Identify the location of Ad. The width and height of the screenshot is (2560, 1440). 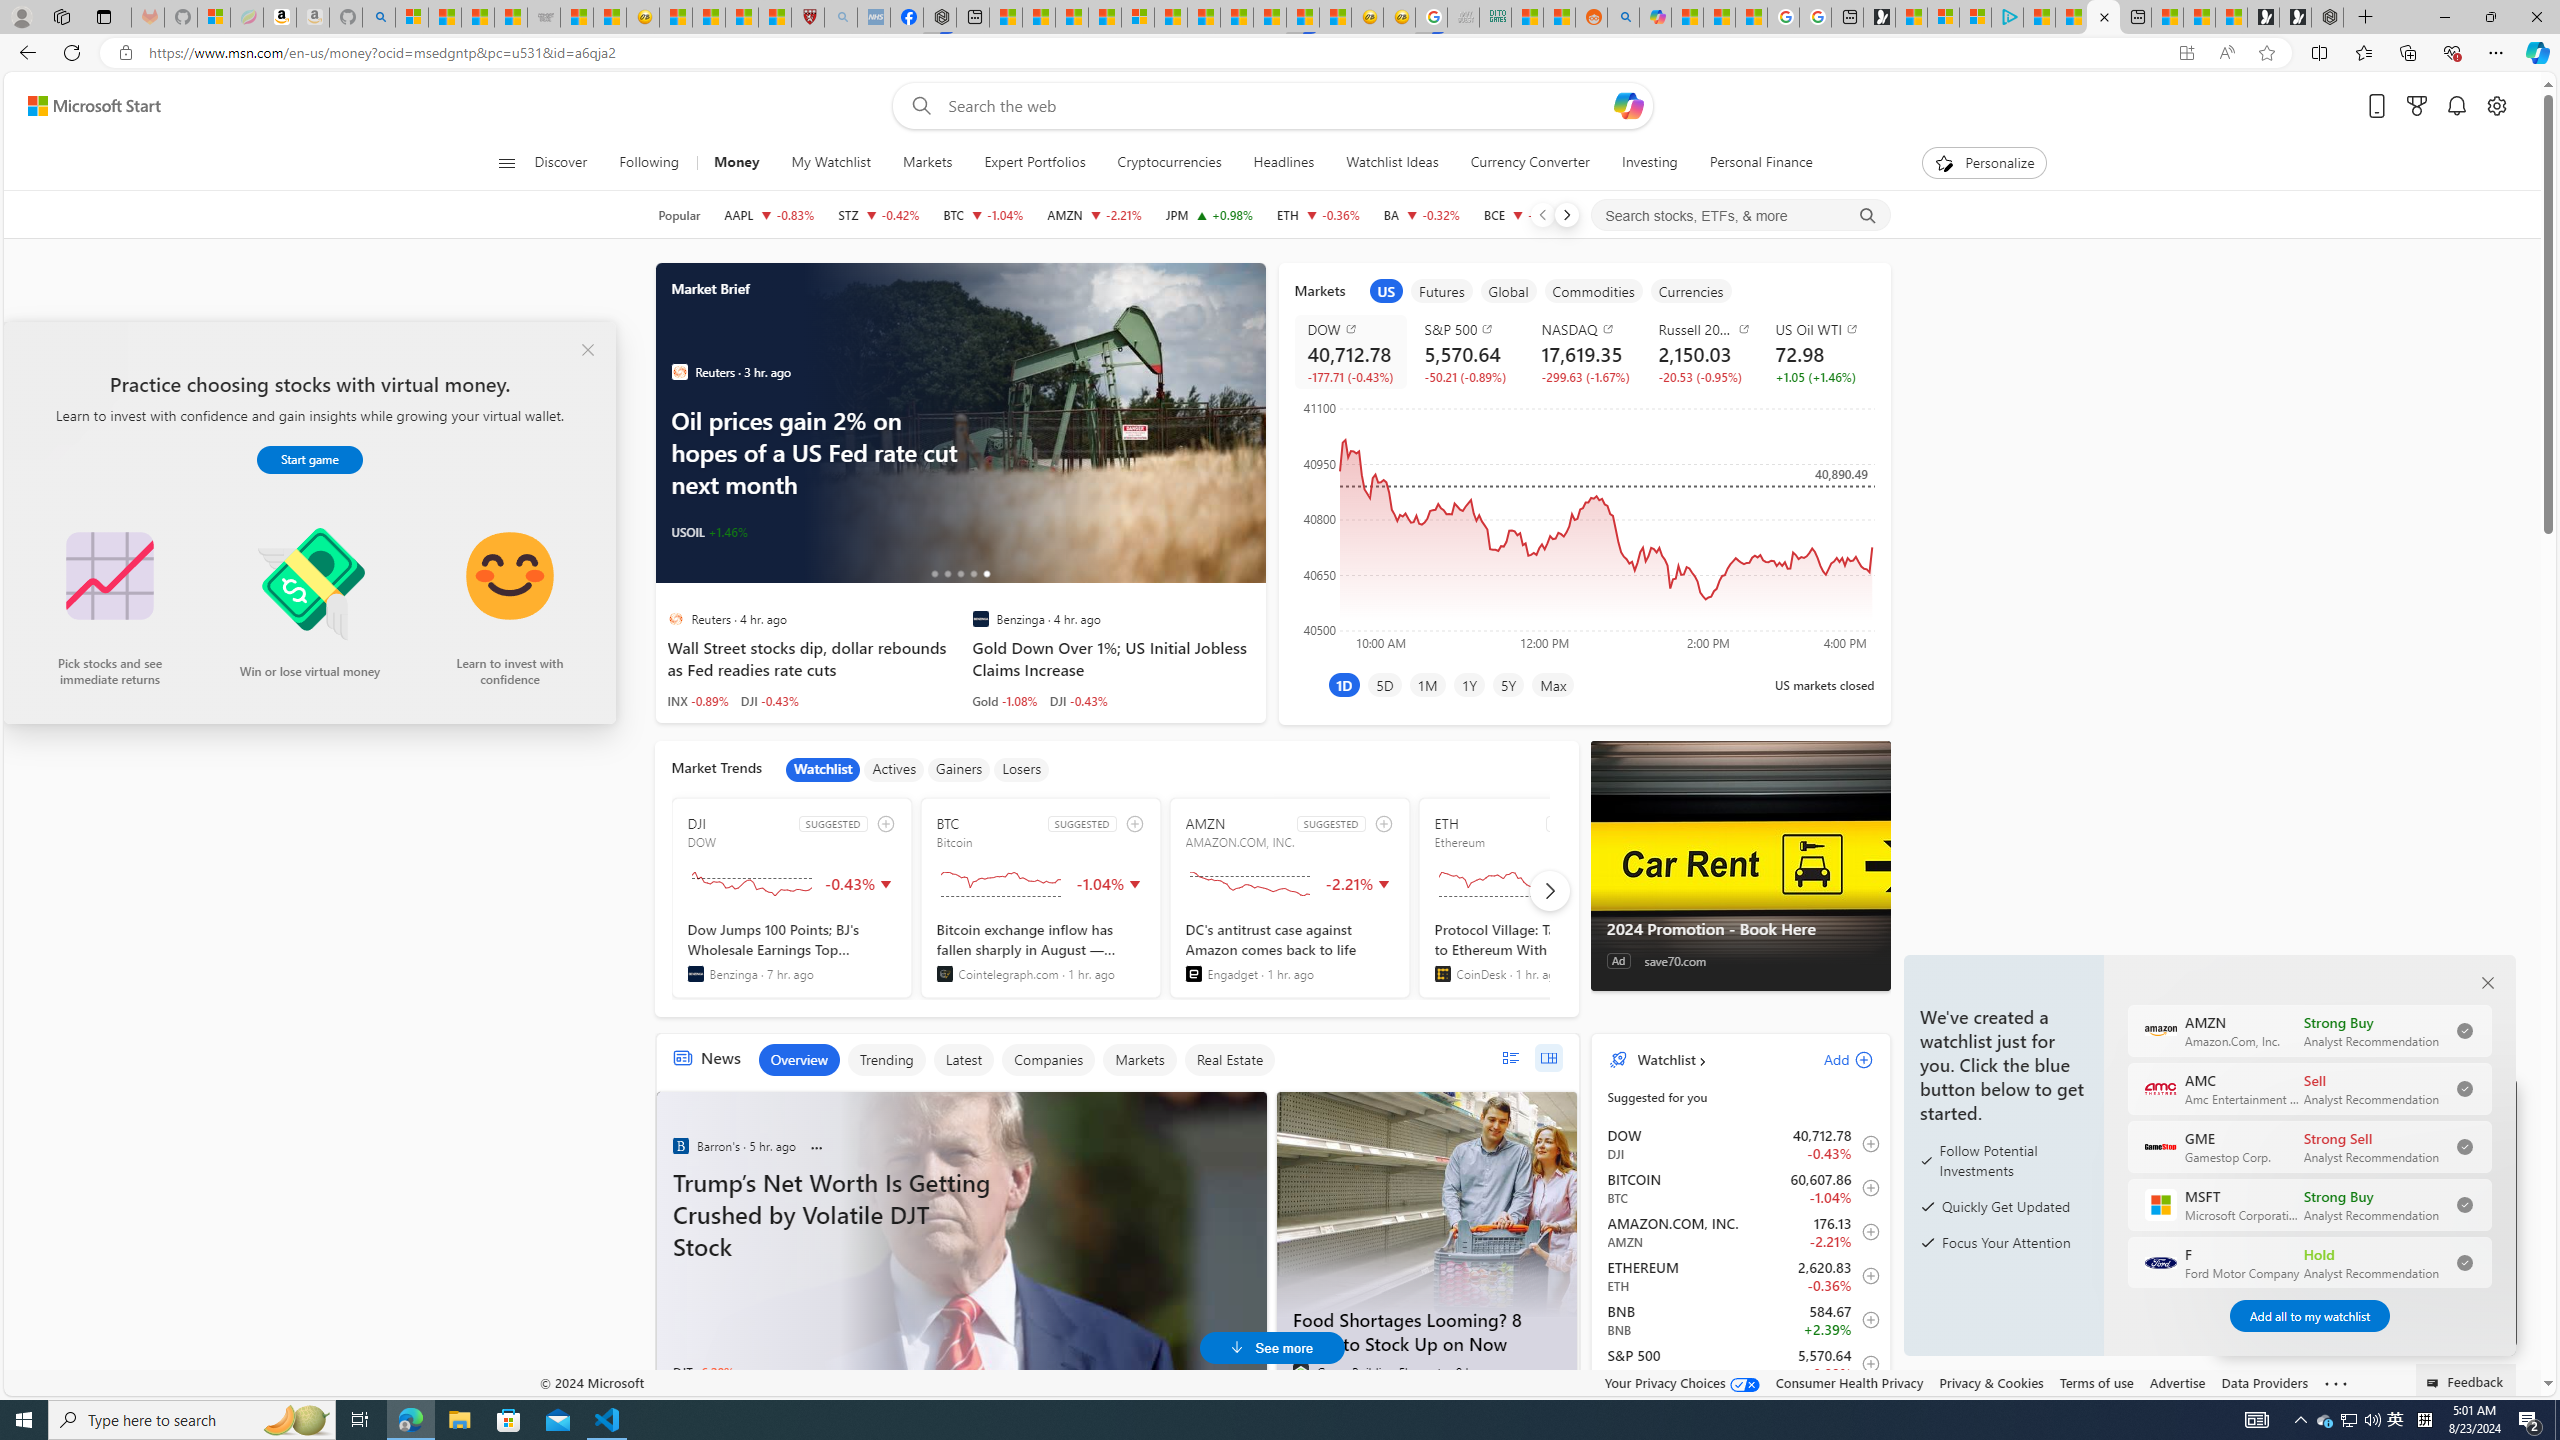
(1618, 961).